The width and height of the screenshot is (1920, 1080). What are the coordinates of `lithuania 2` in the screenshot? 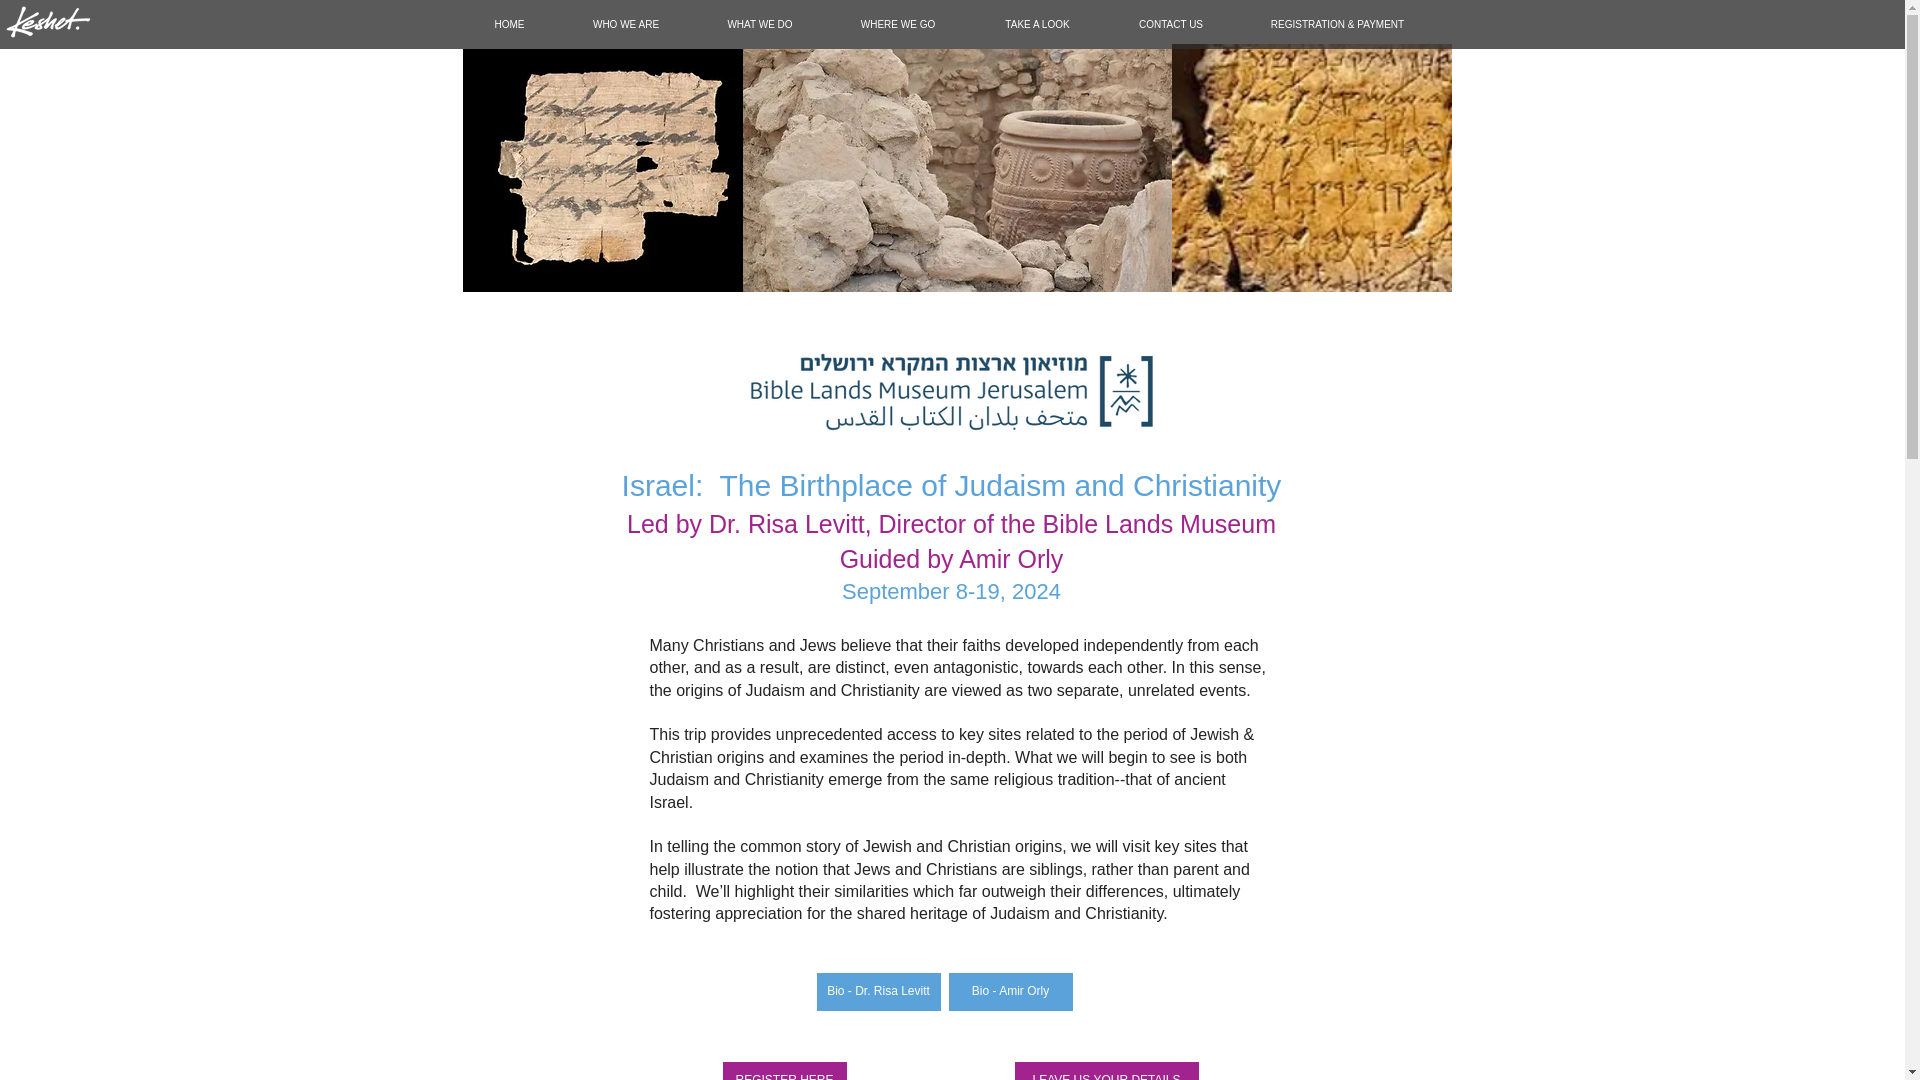 It's located at (956, 170).